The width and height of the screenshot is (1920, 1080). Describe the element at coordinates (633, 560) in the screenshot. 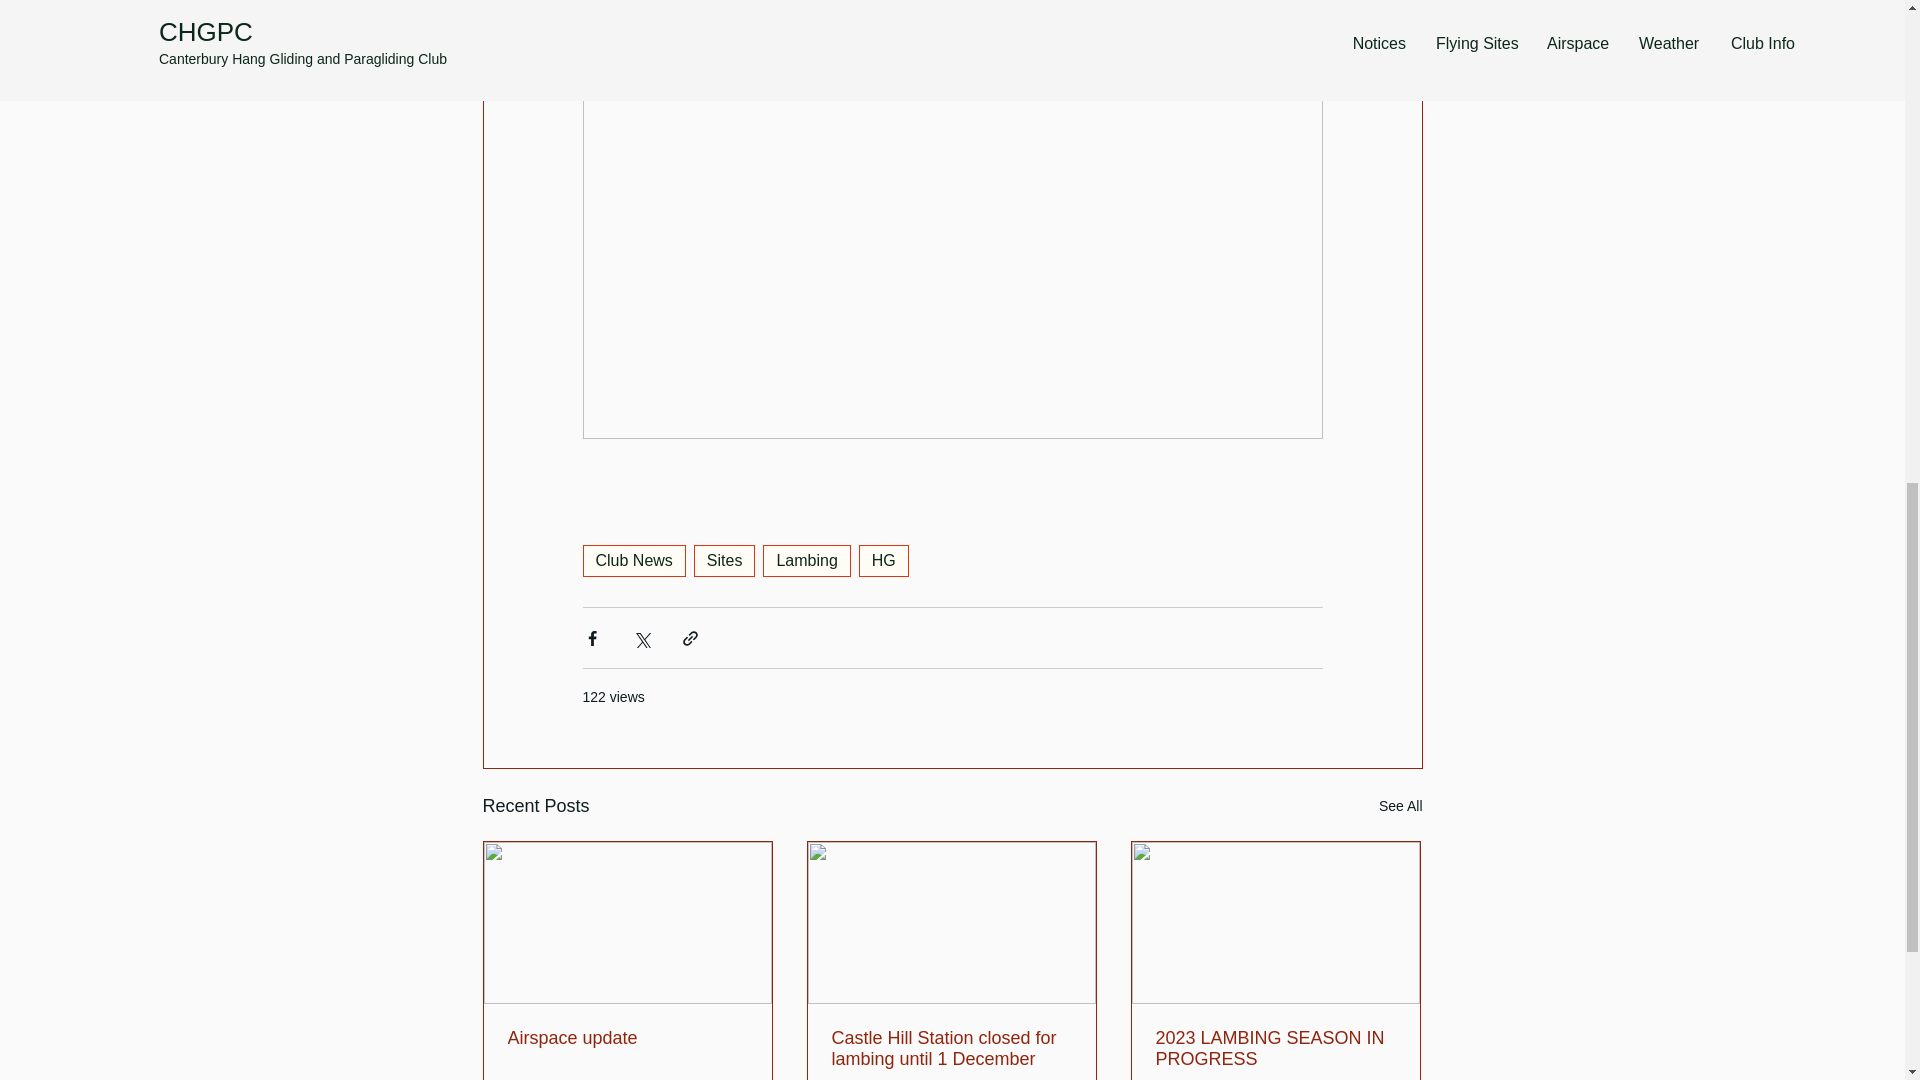

I see `Club News` at that location.